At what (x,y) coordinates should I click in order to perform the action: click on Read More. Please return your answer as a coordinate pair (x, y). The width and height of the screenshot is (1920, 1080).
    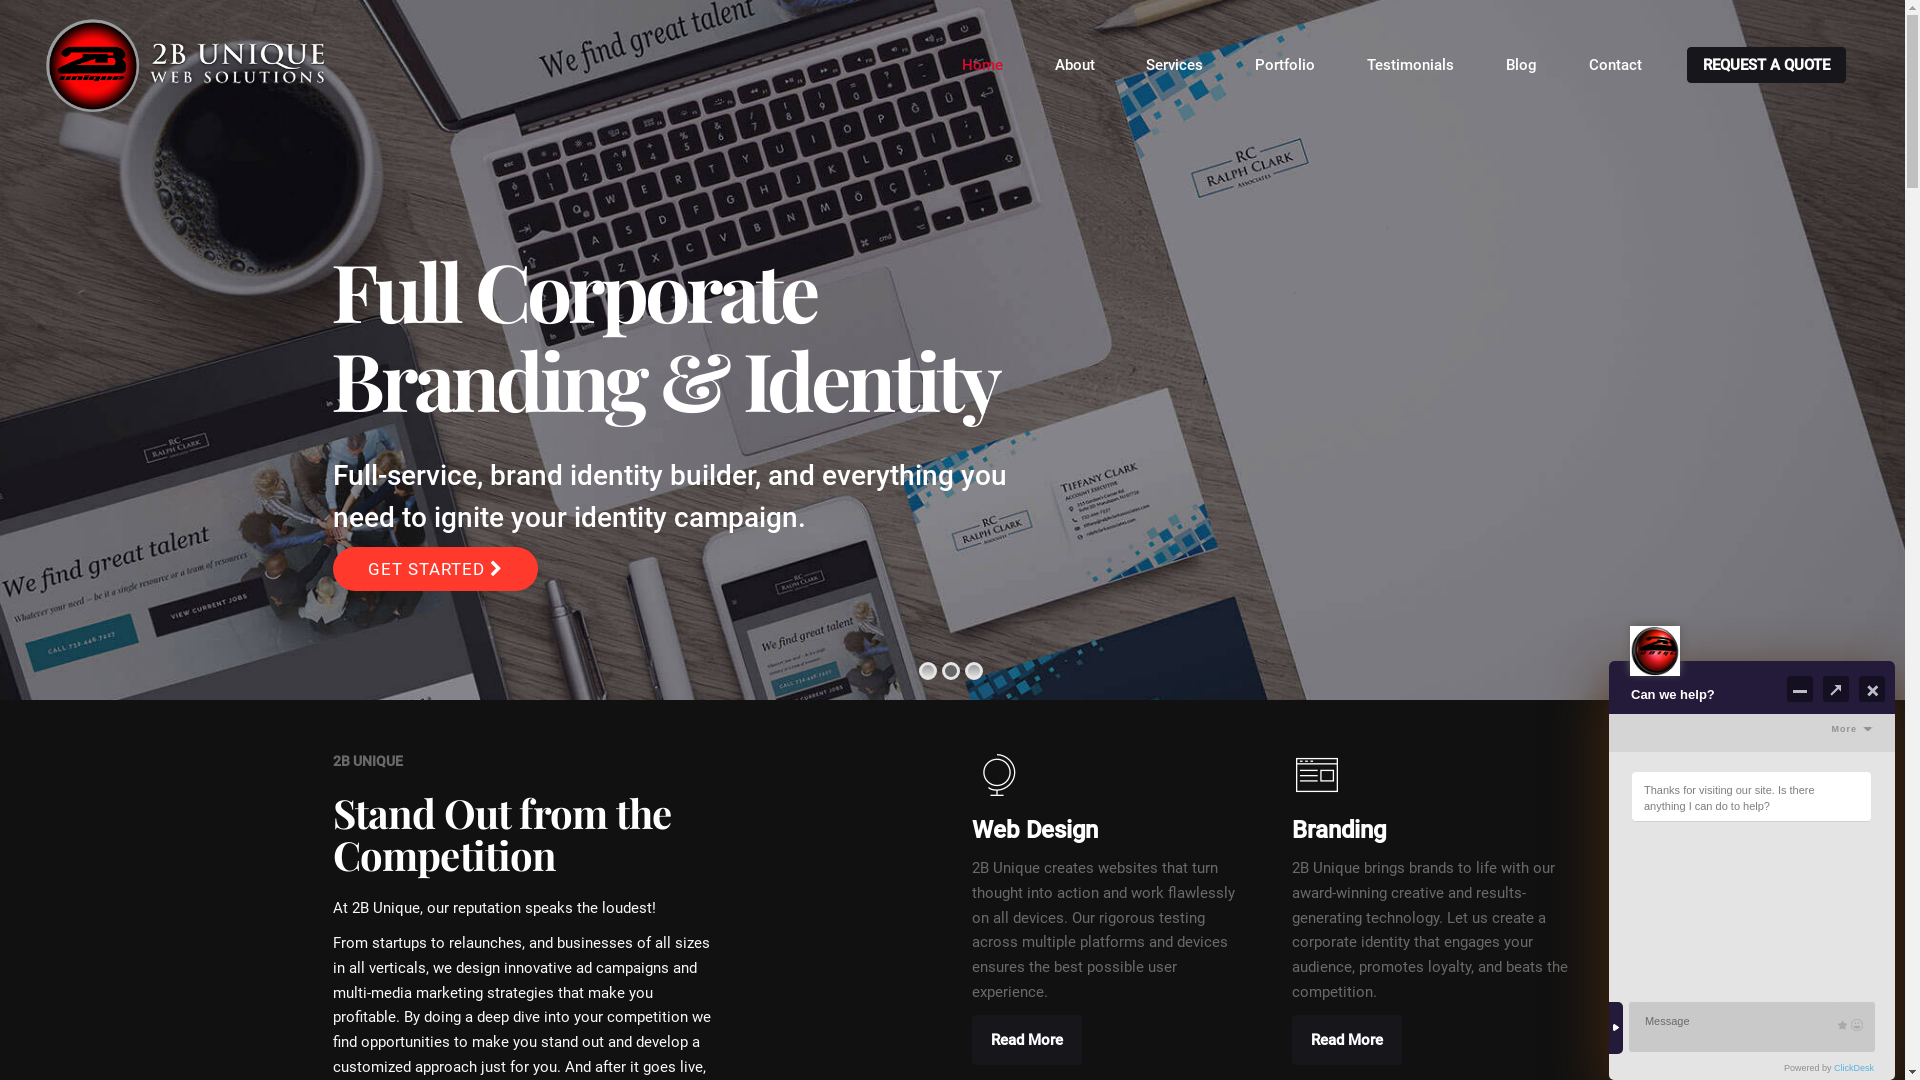
    Looking at the image, I should click on (1027, 1040).